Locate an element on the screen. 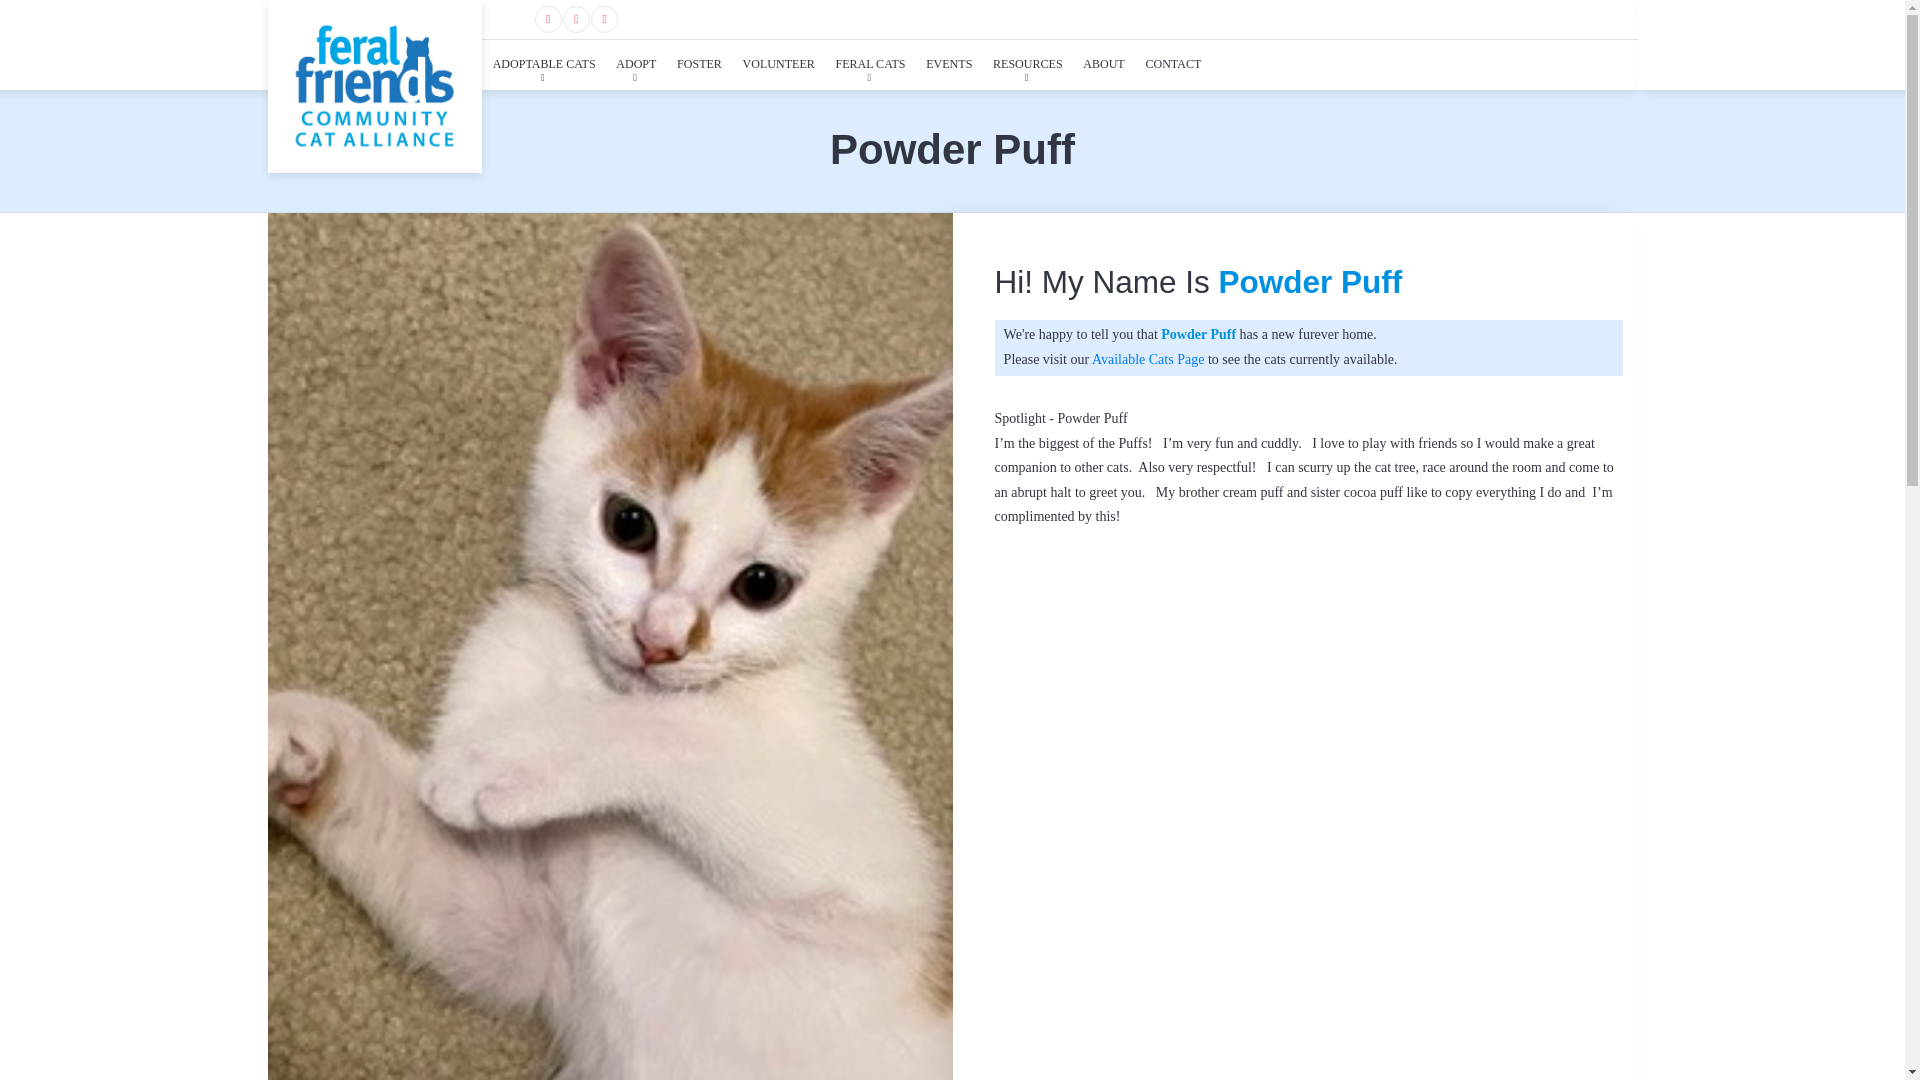  Follow Us on Twitter is located at coordinates (576, 20).